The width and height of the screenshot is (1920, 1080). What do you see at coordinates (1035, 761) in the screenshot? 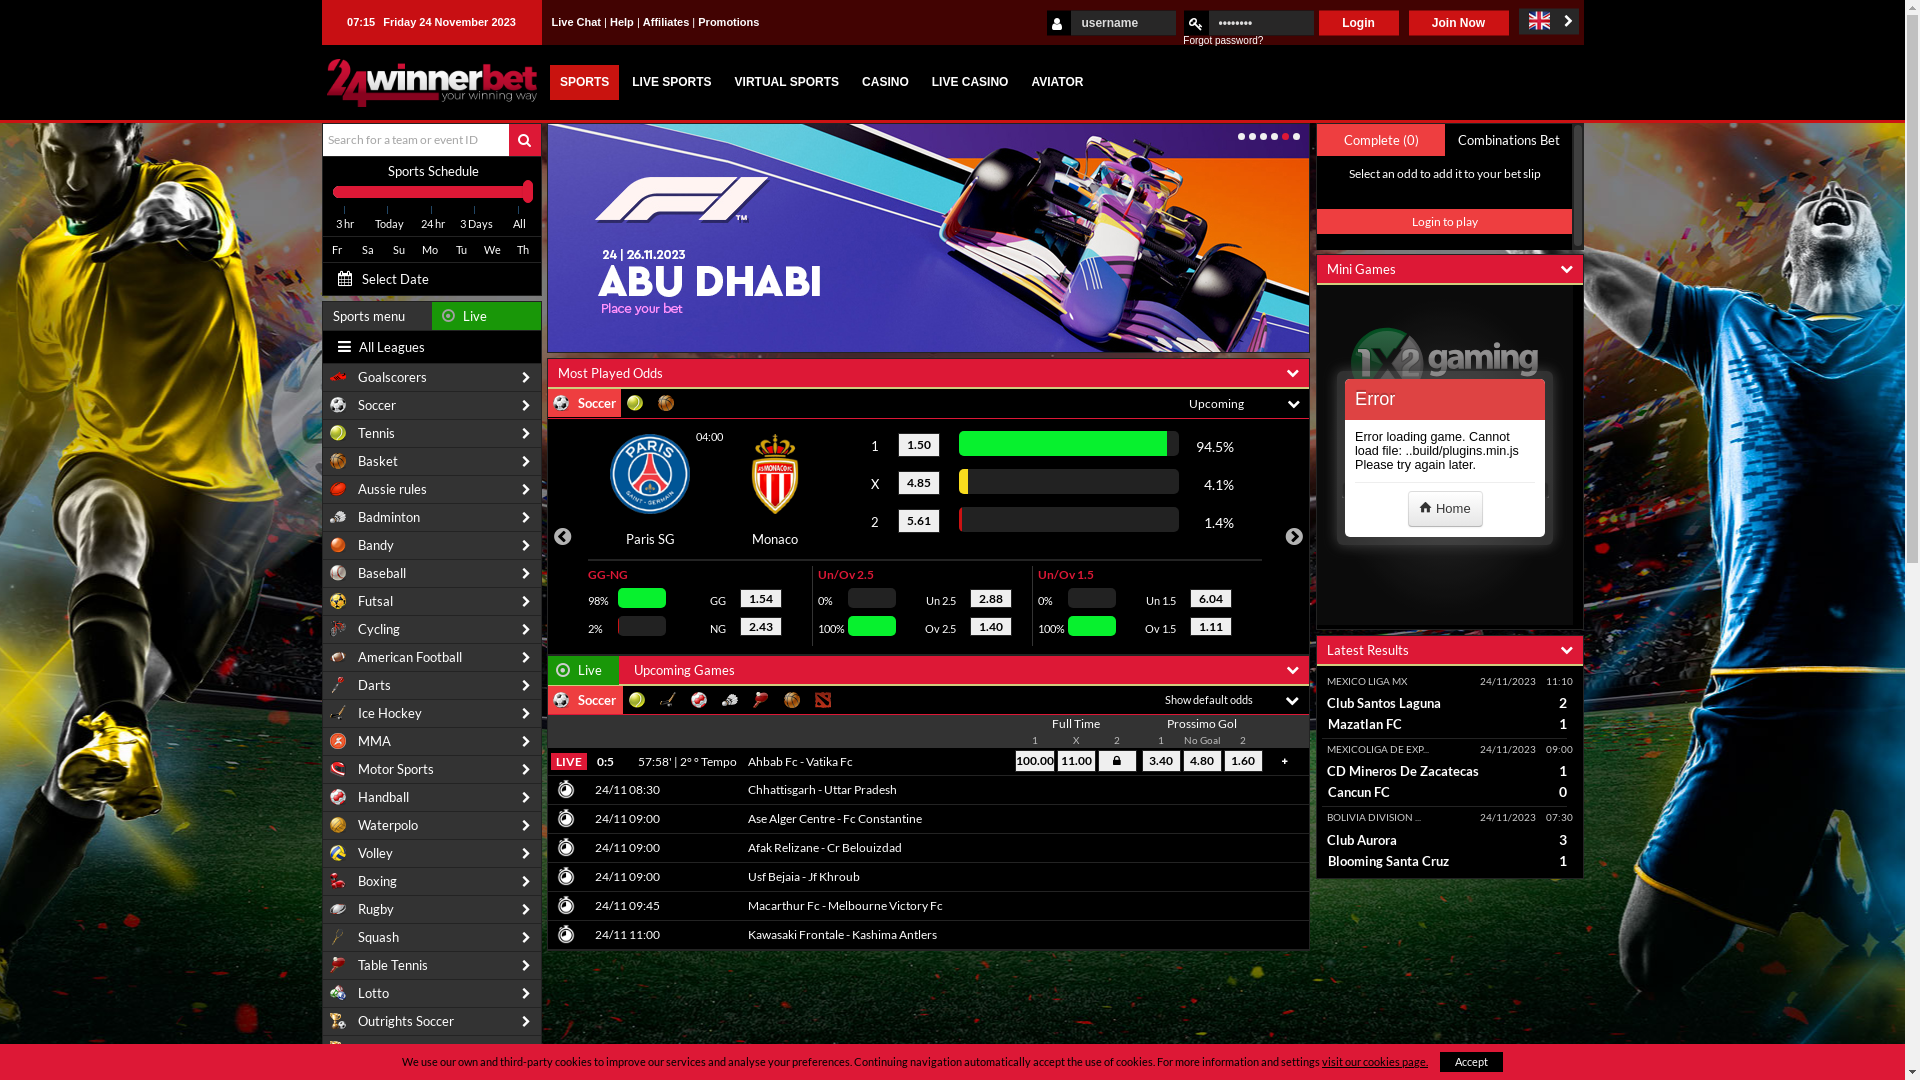
I see `100.00` at bounding box center [1035, 761].